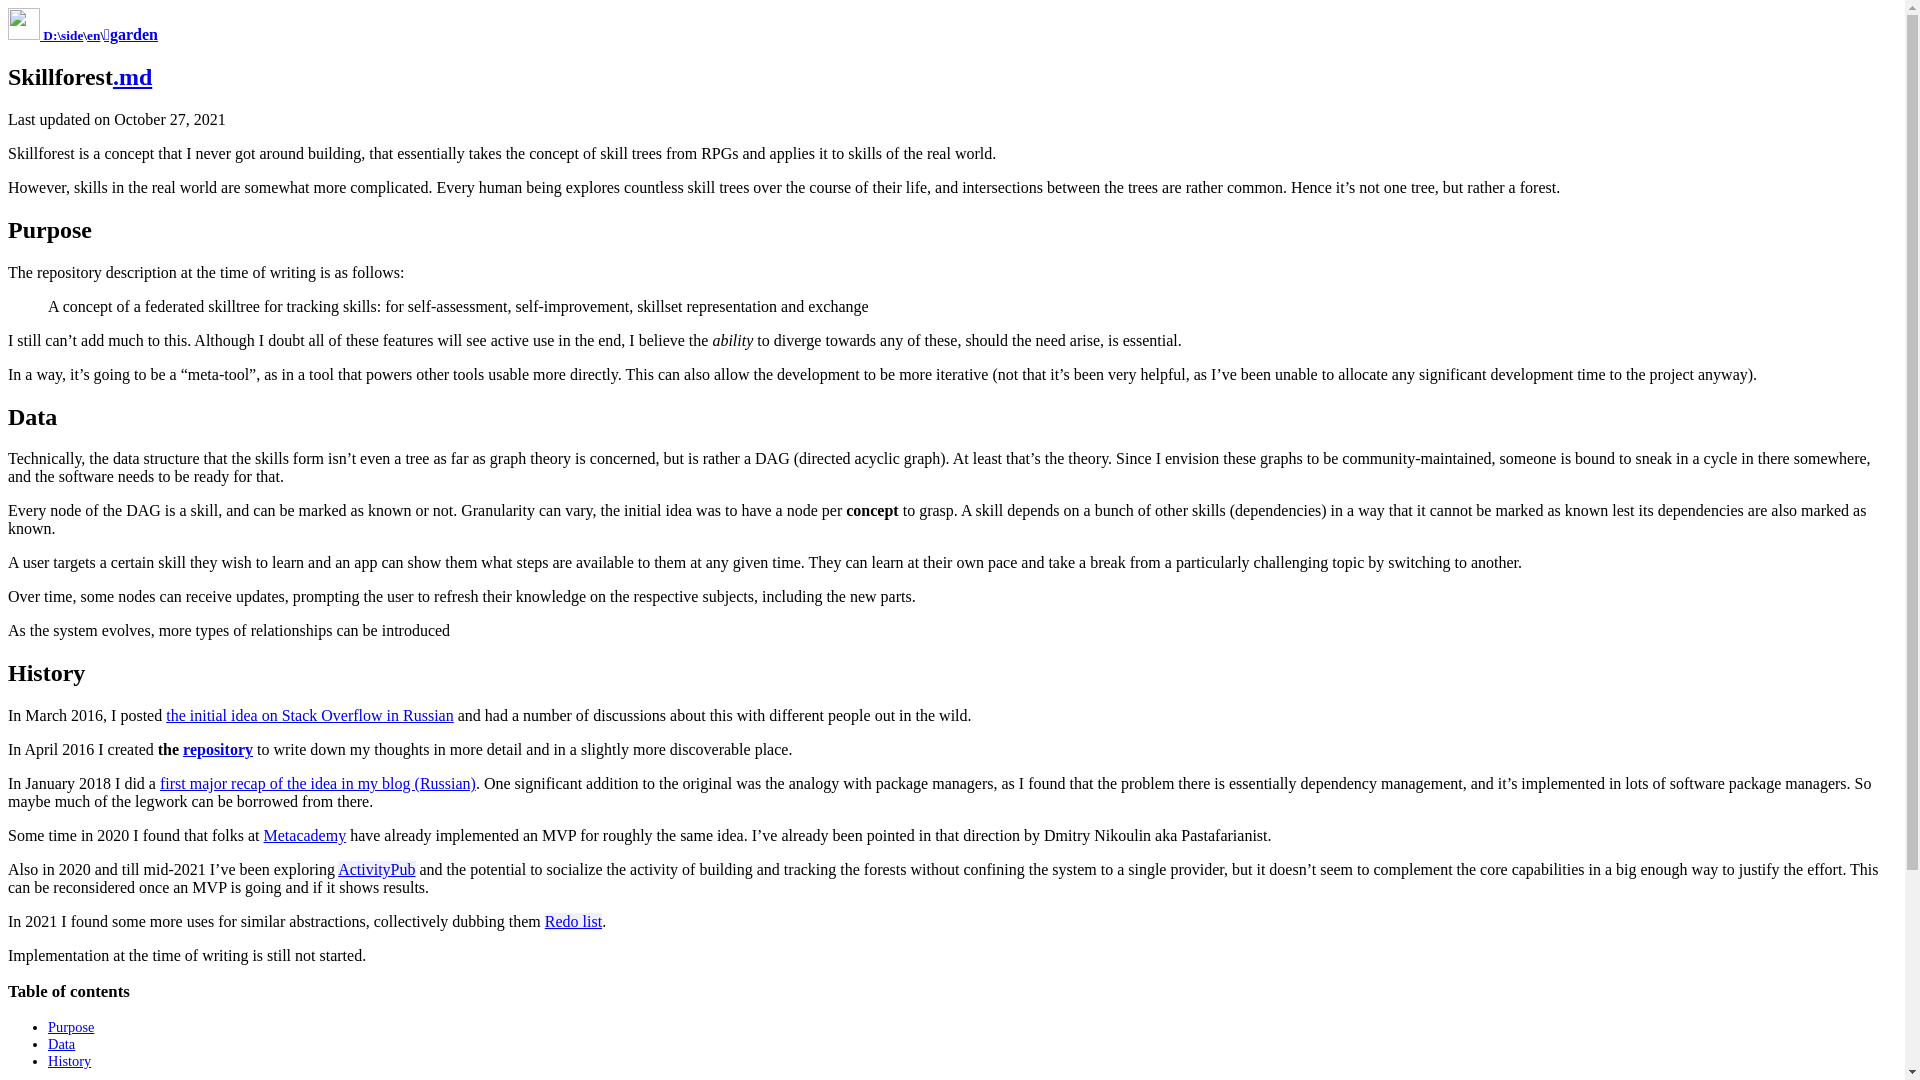 This screenshot has height=1080, width=1920. I want to click on History, so click(69, 1061).